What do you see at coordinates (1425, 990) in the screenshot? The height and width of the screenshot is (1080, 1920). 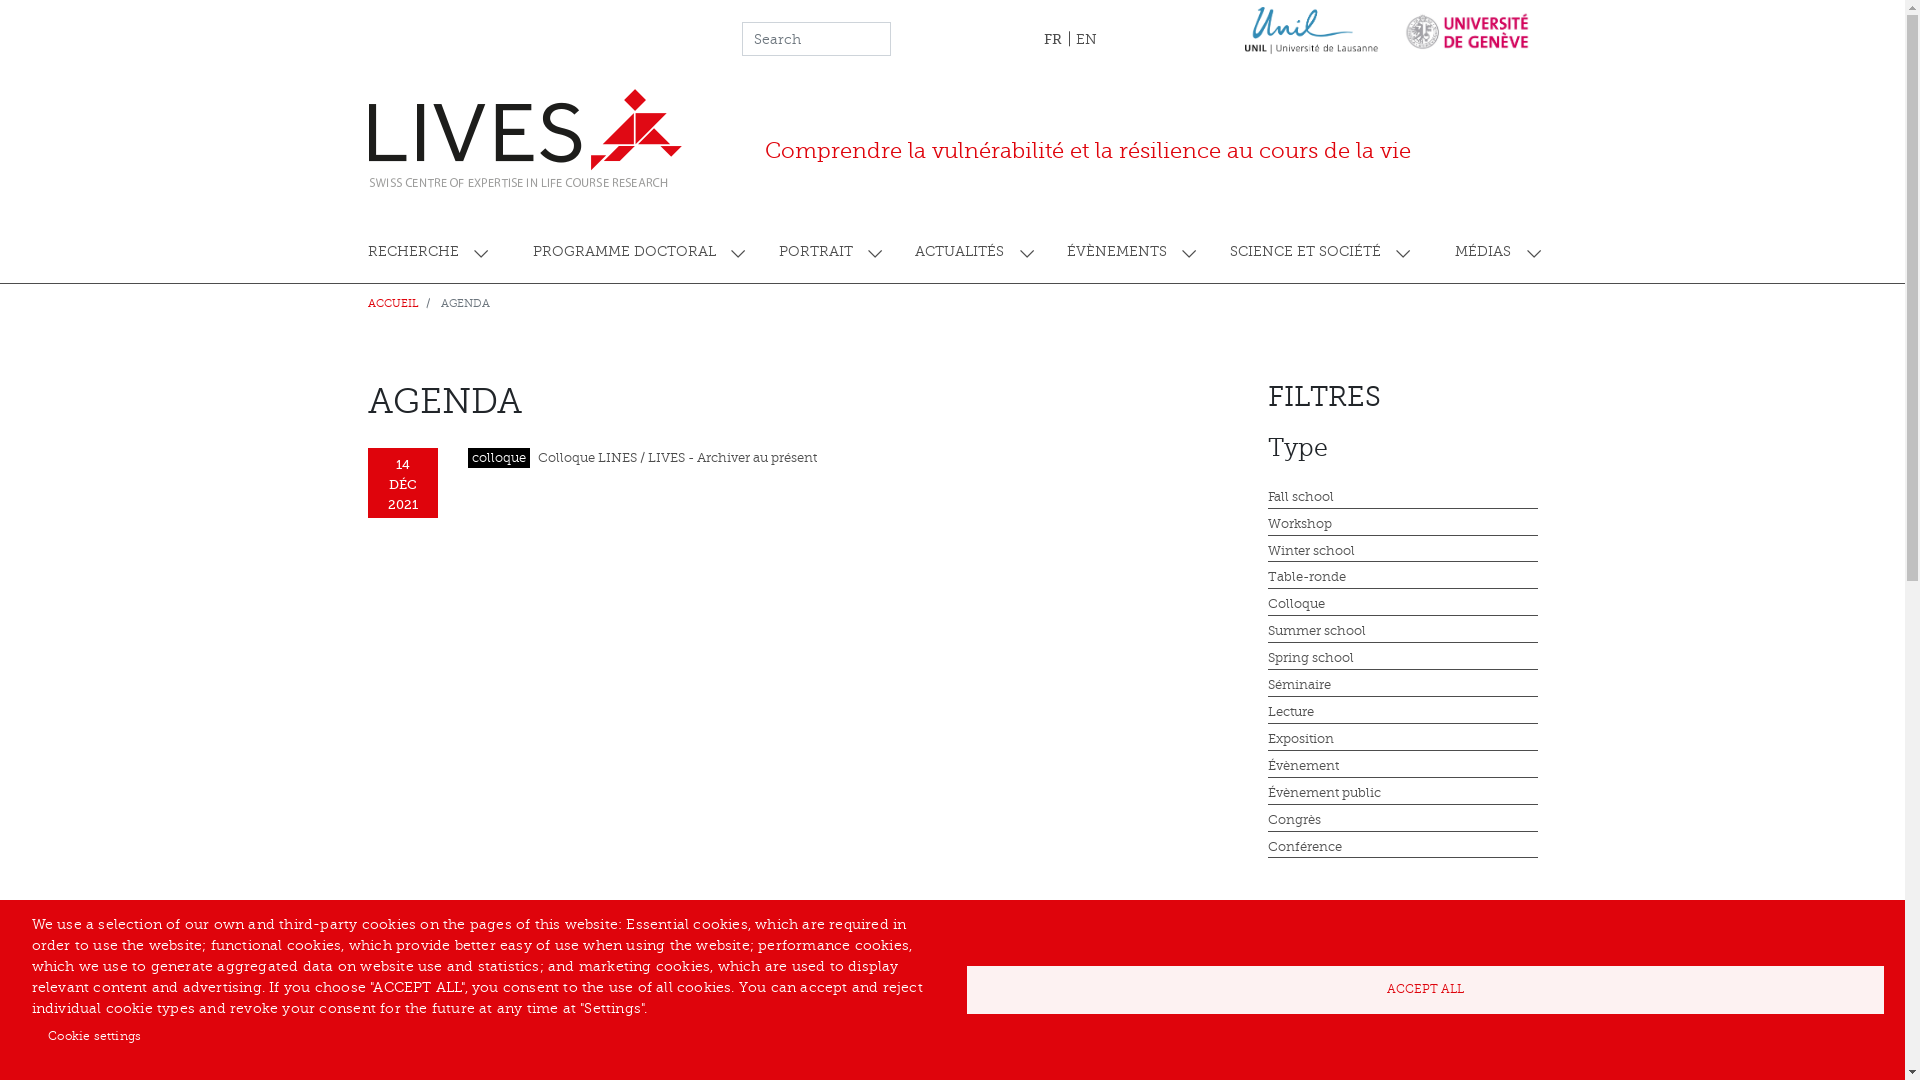 I see `ACCEPT ALL` at bounding box center [1425, 990].